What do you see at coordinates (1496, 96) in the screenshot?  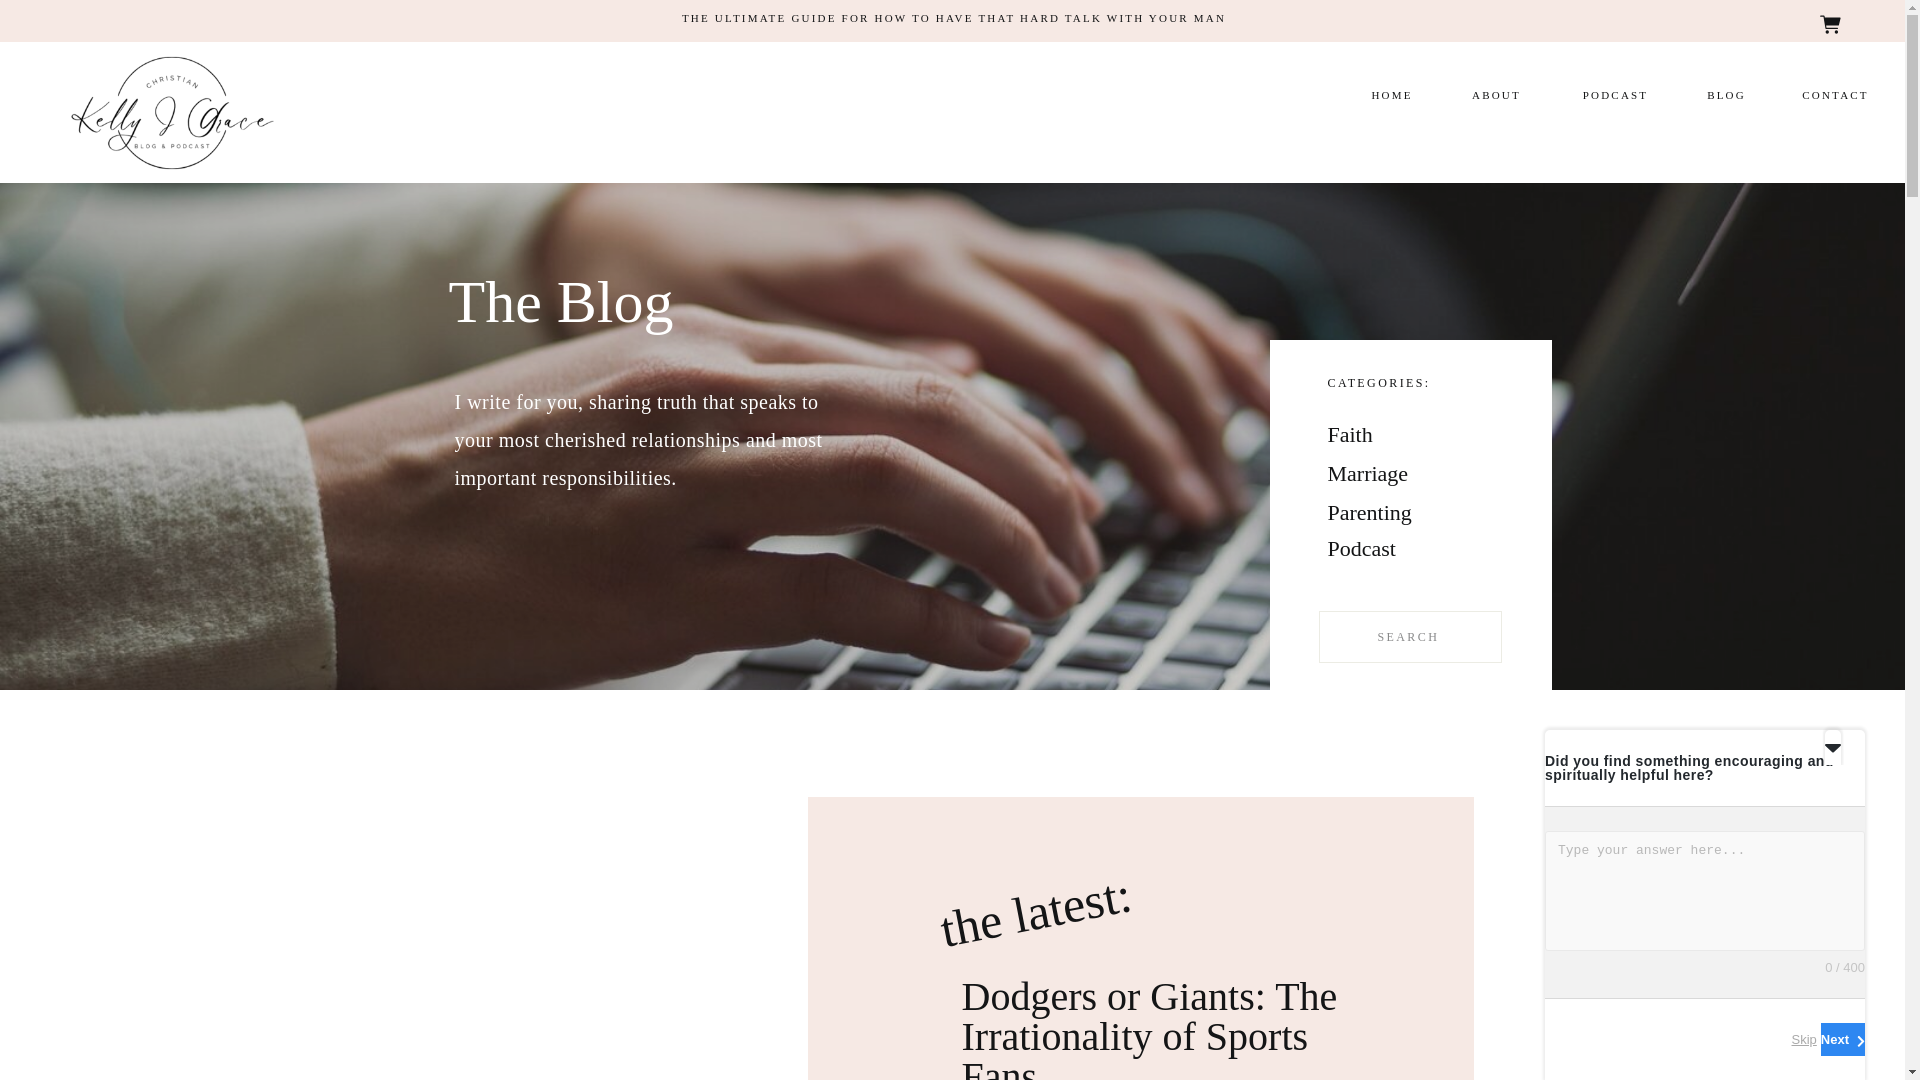 I see `ABOUT` at bounding box center [1496, 96].